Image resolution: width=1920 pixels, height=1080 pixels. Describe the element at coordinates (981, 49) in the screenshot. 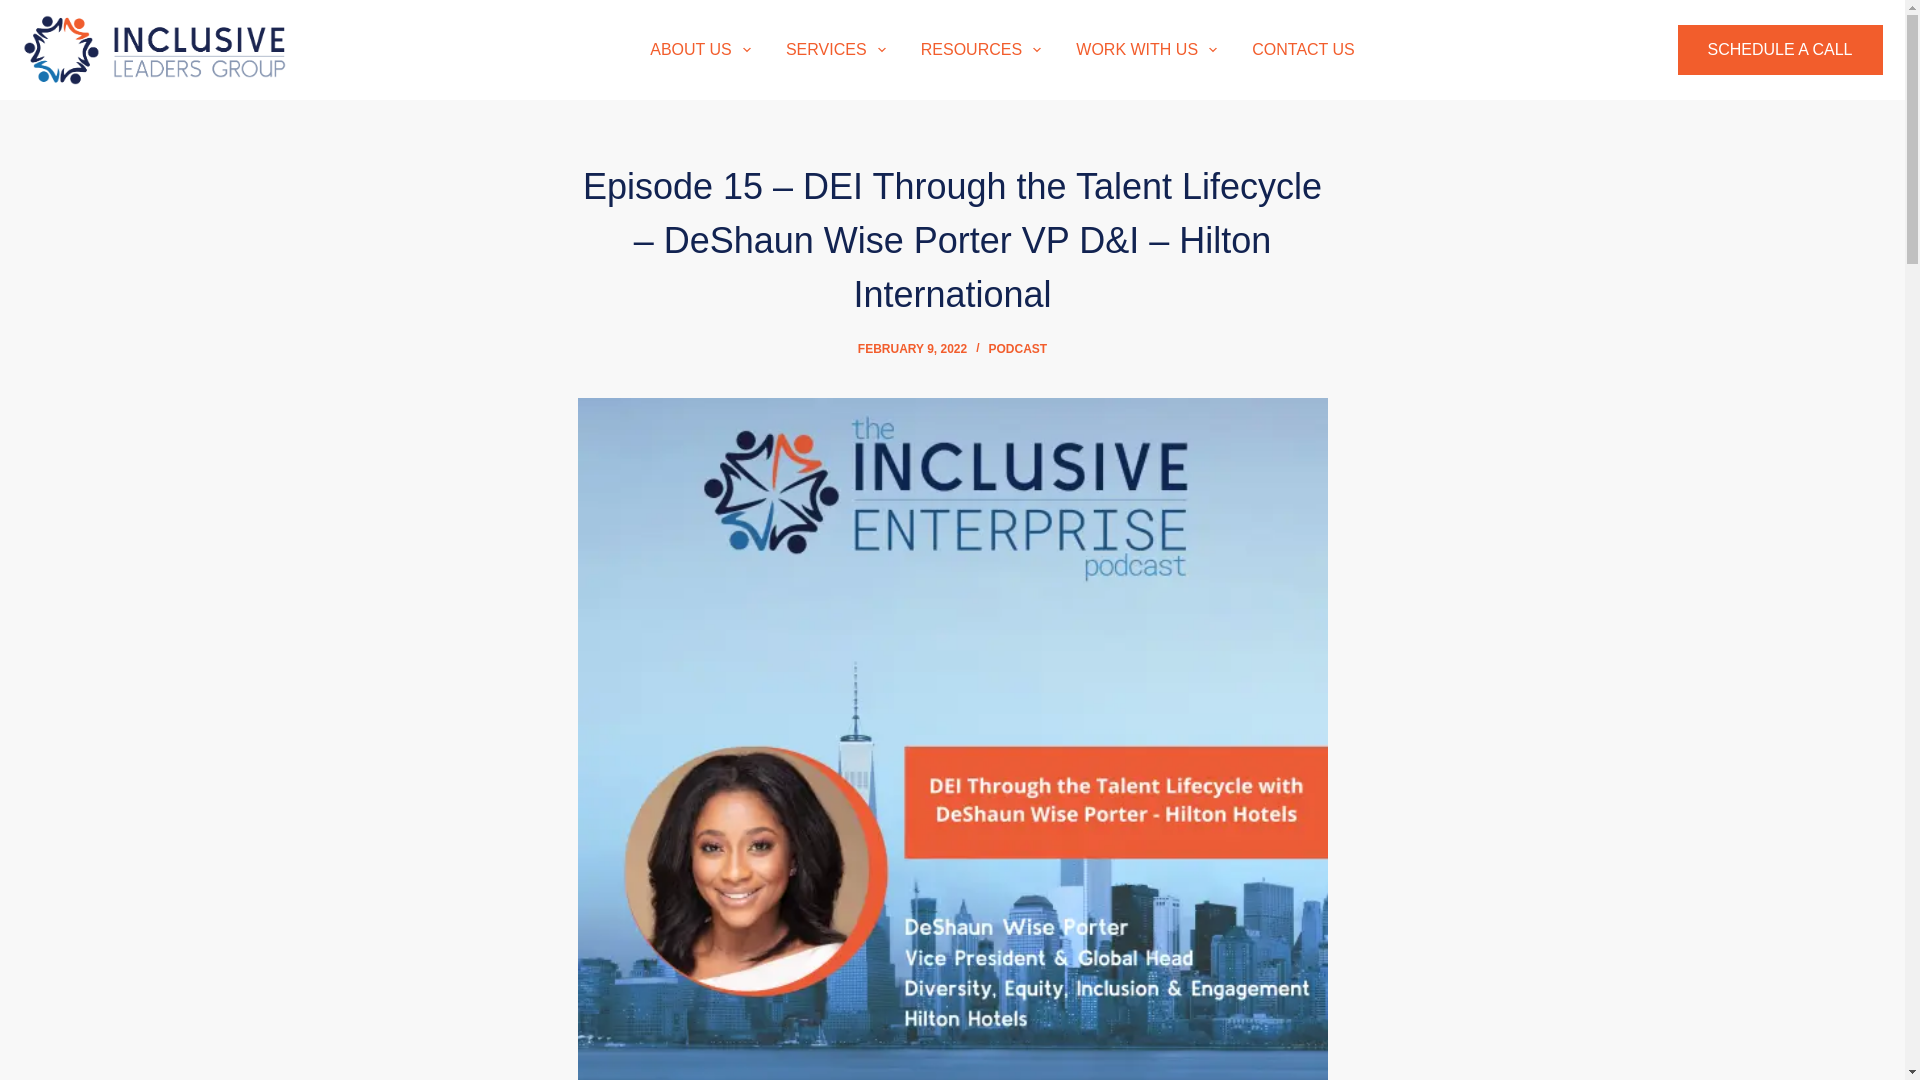

I see `RESOURCES` at that location.